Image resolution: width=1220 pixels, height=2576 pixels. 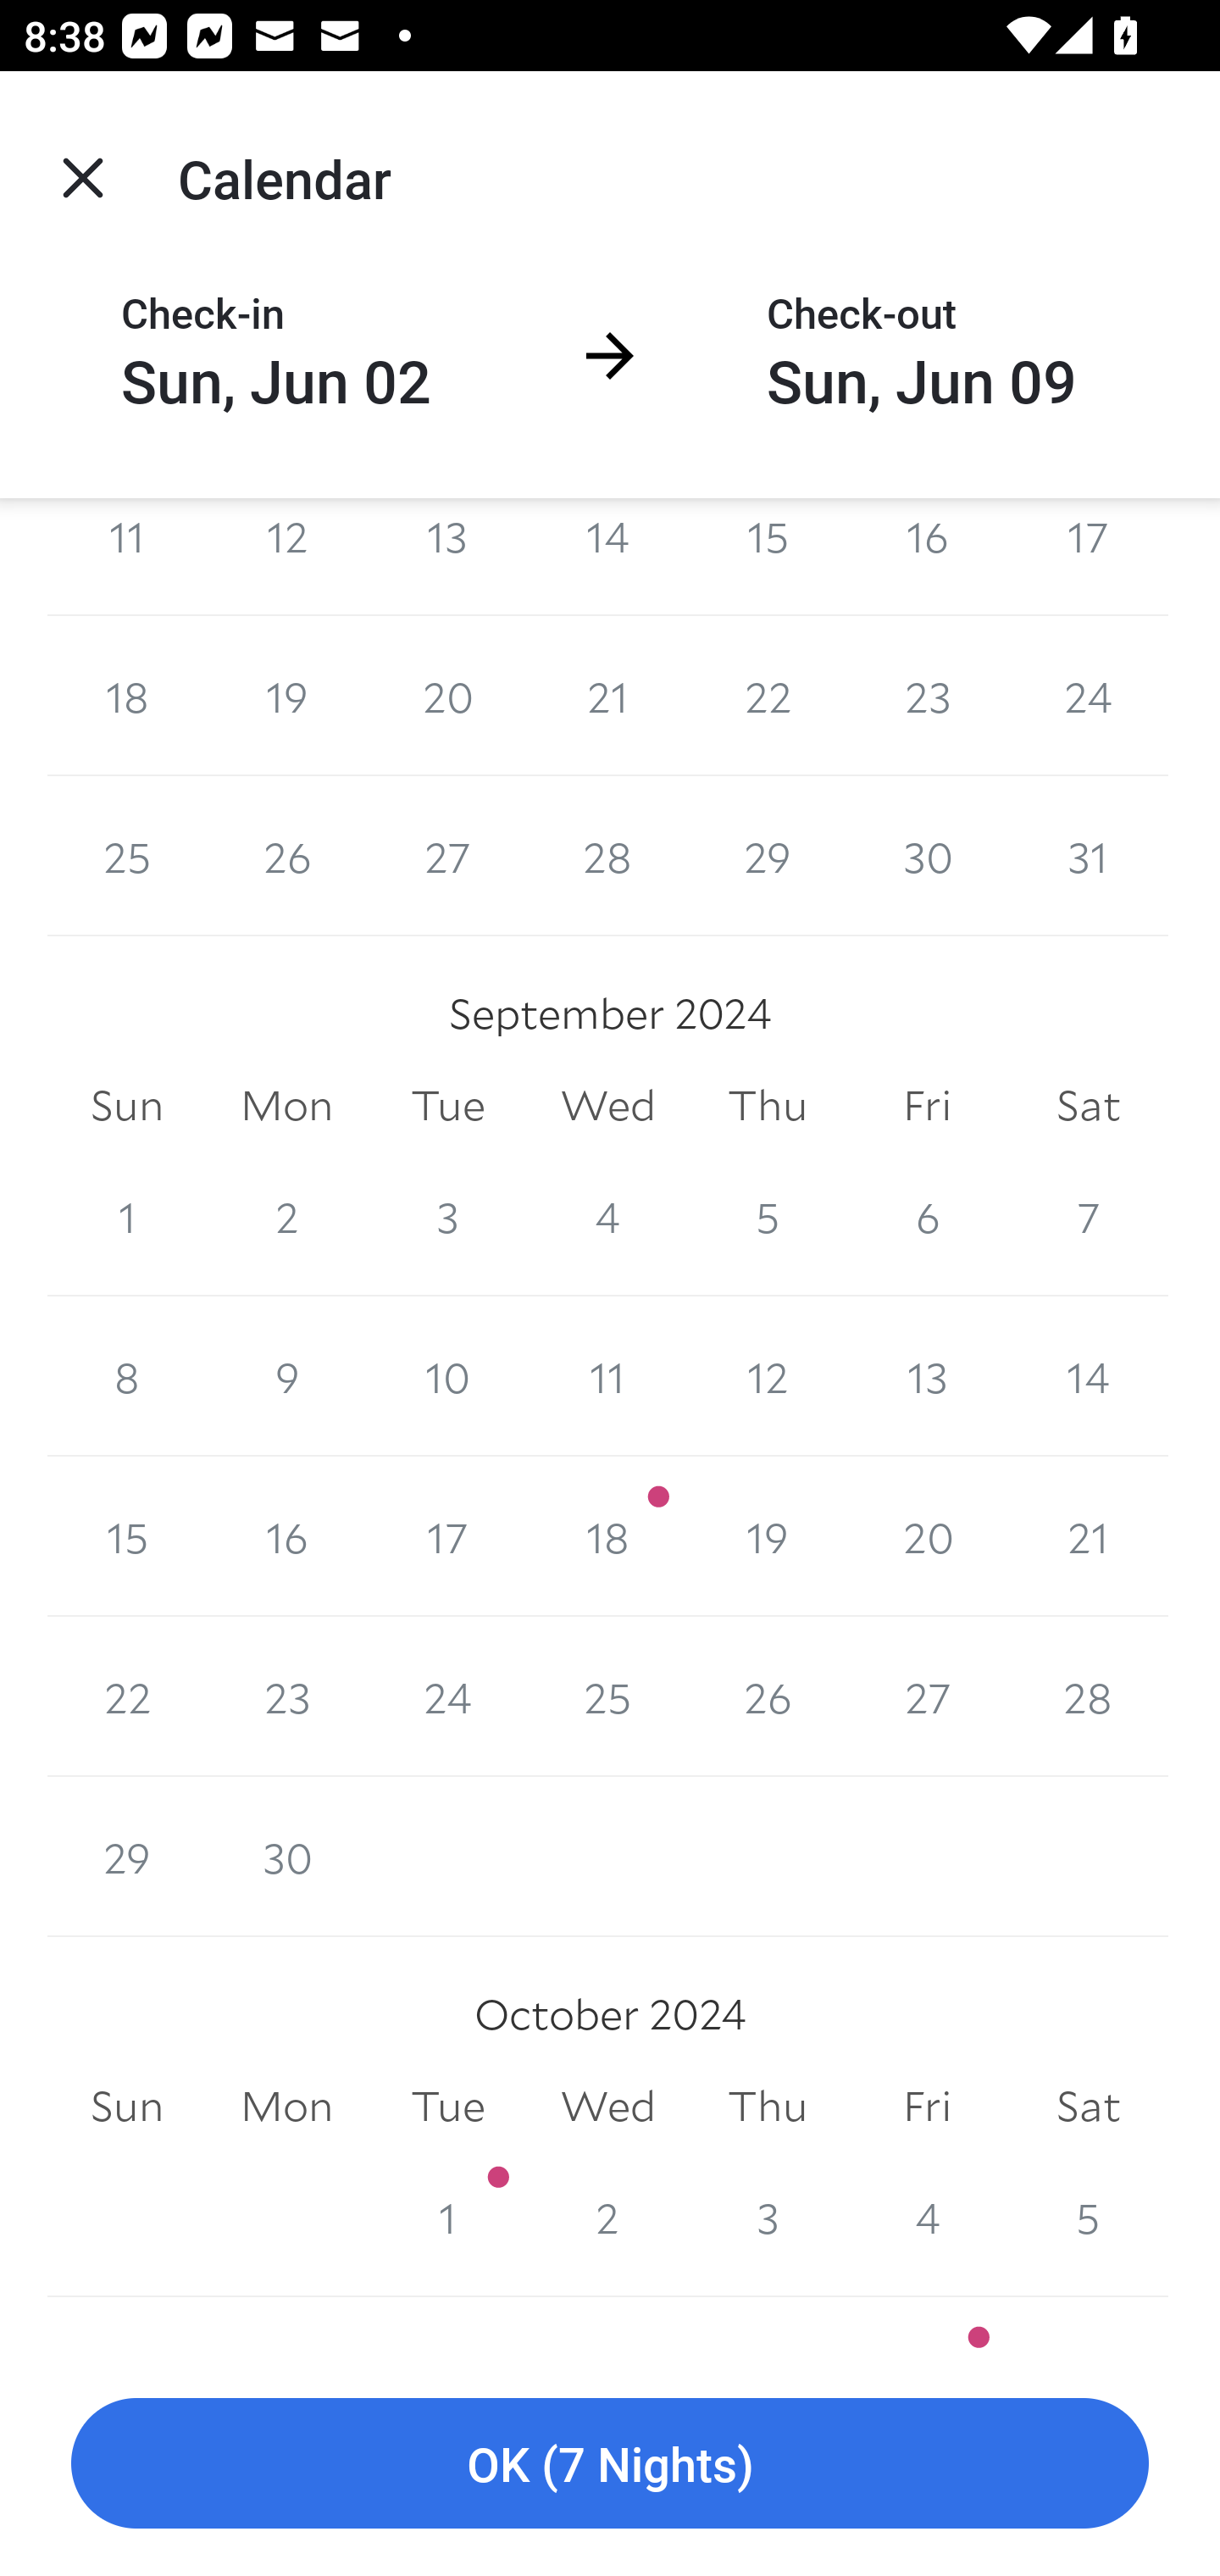 What do you see at coordinates (608, 1697) in the screenshot?
I see `25 25 September 2024` at bounding box center [608, 1697].